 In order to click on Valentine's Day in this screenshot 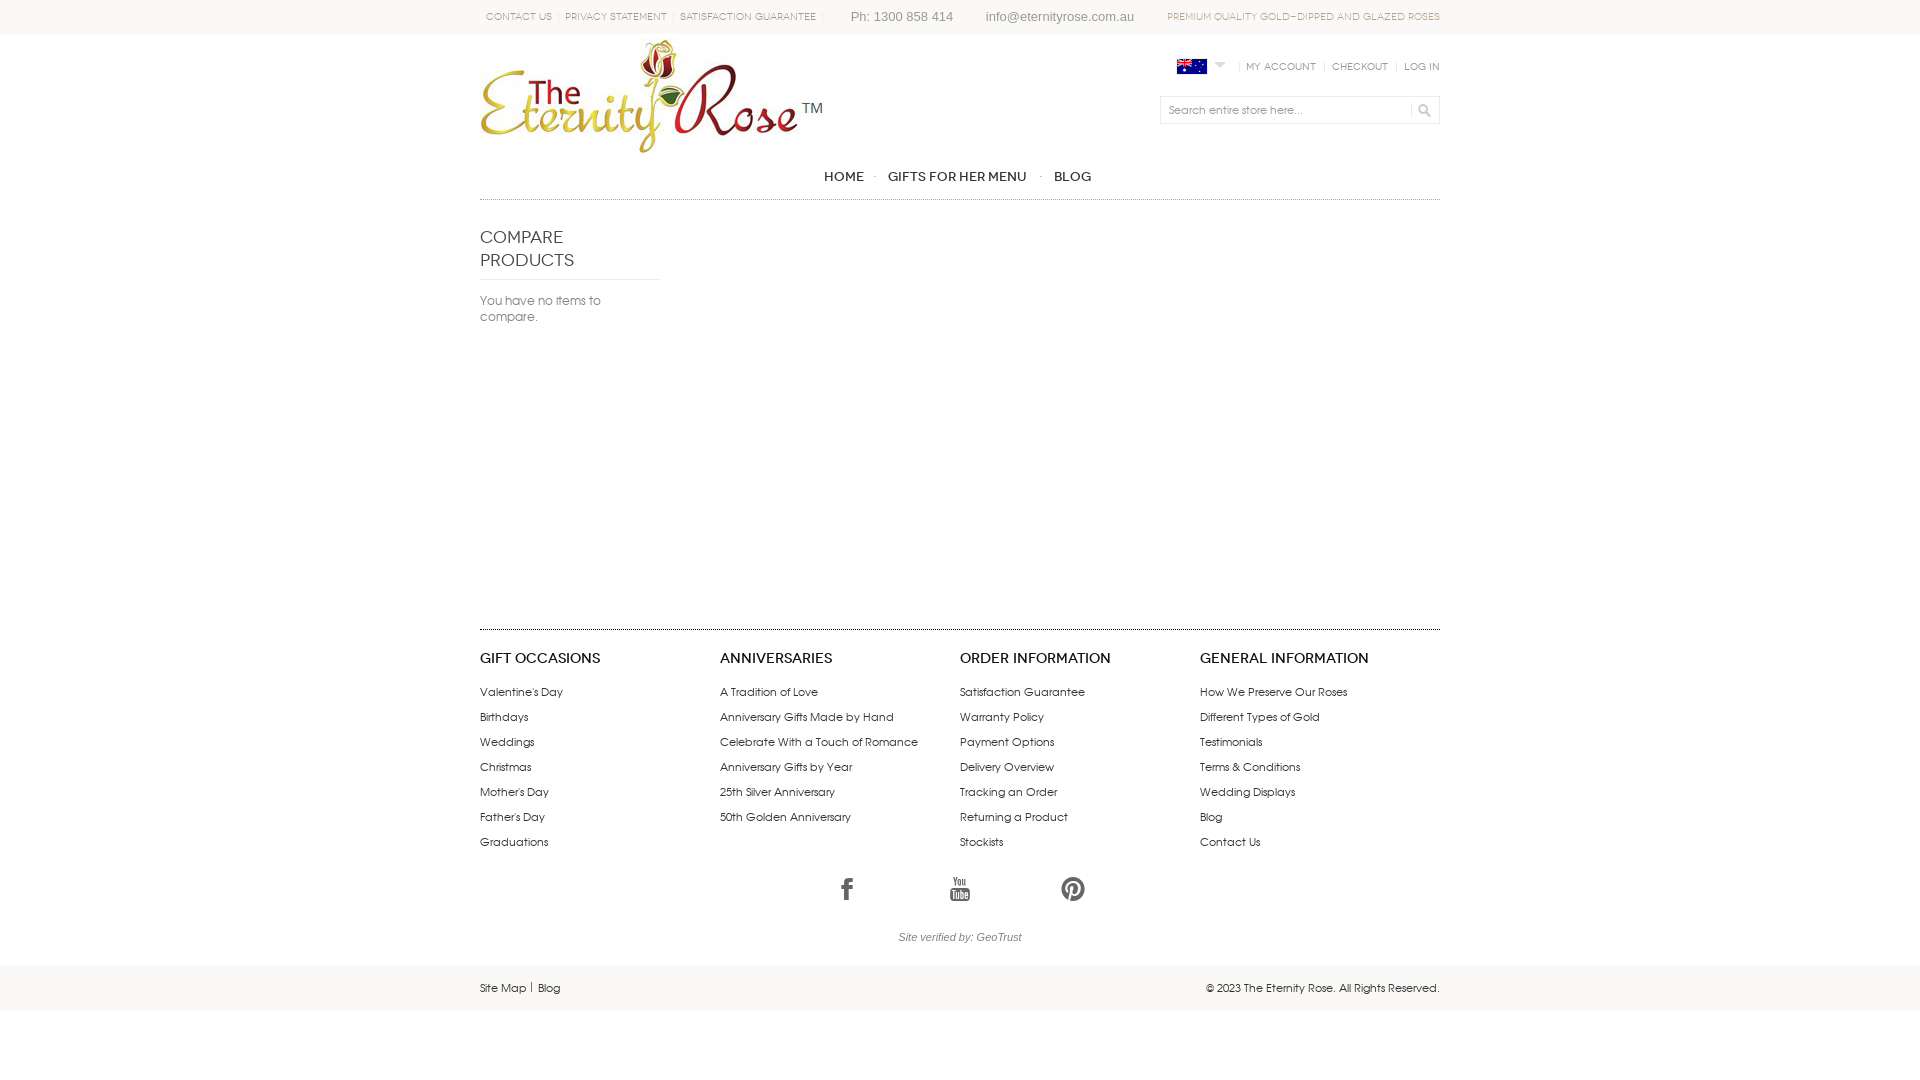, I will do `click(522, 692)`.